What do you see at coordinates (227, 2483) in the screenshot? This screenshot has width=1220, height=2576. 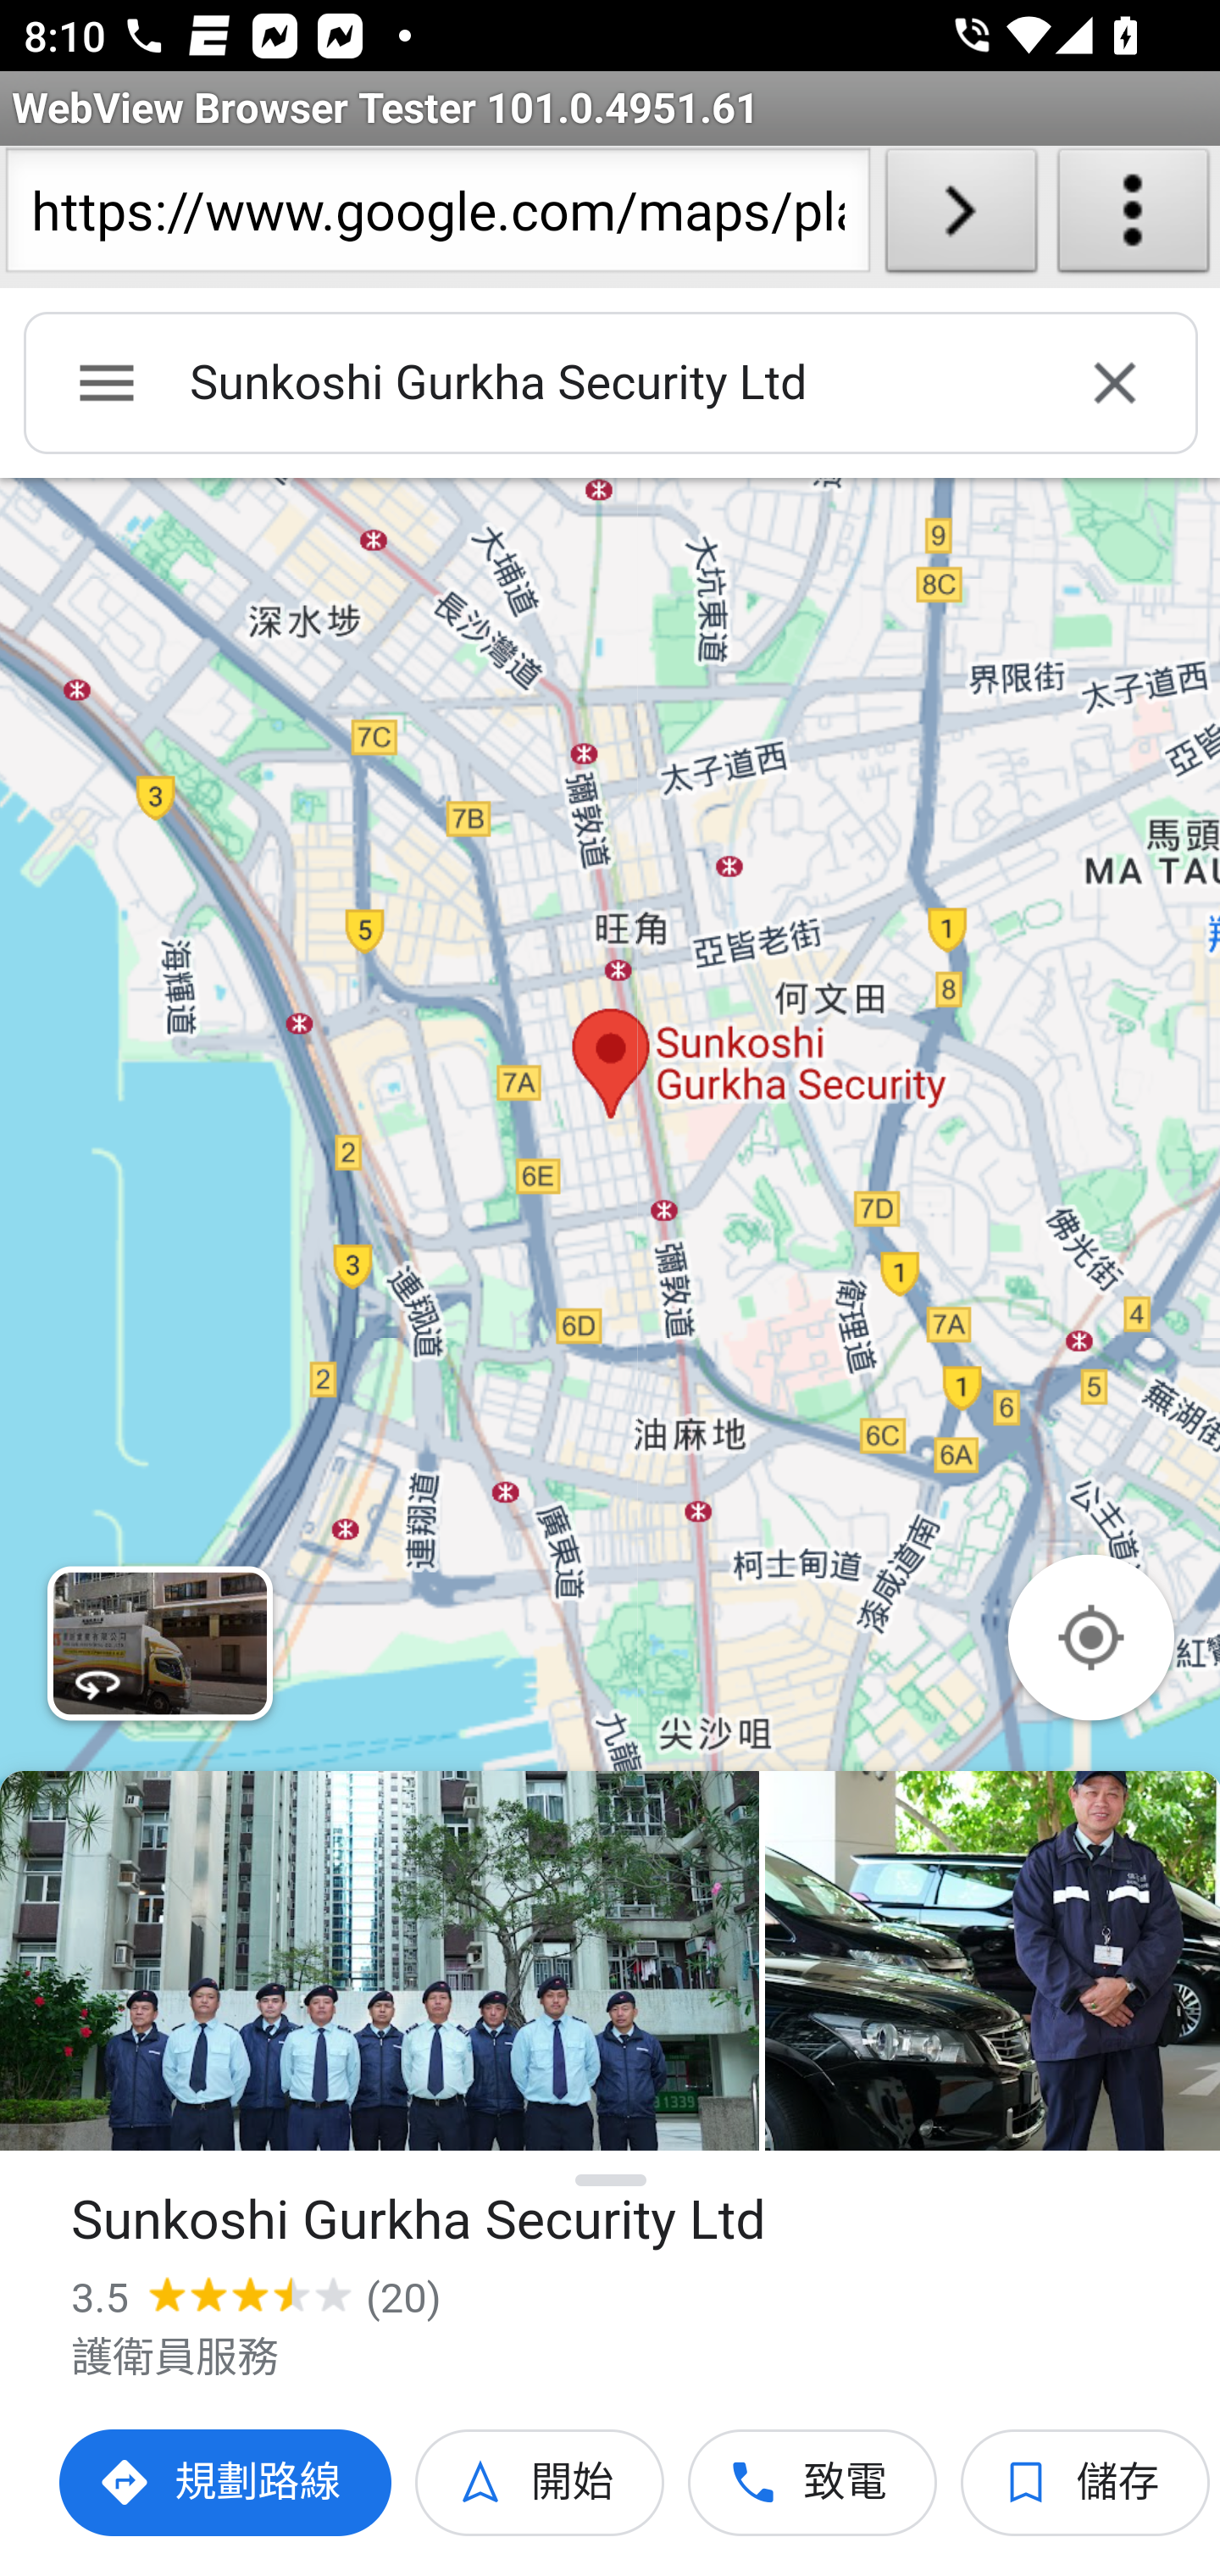 I see `前往Sunkoshi Gurkha Security Ltd的路線` at bounding box center [227, 2483].